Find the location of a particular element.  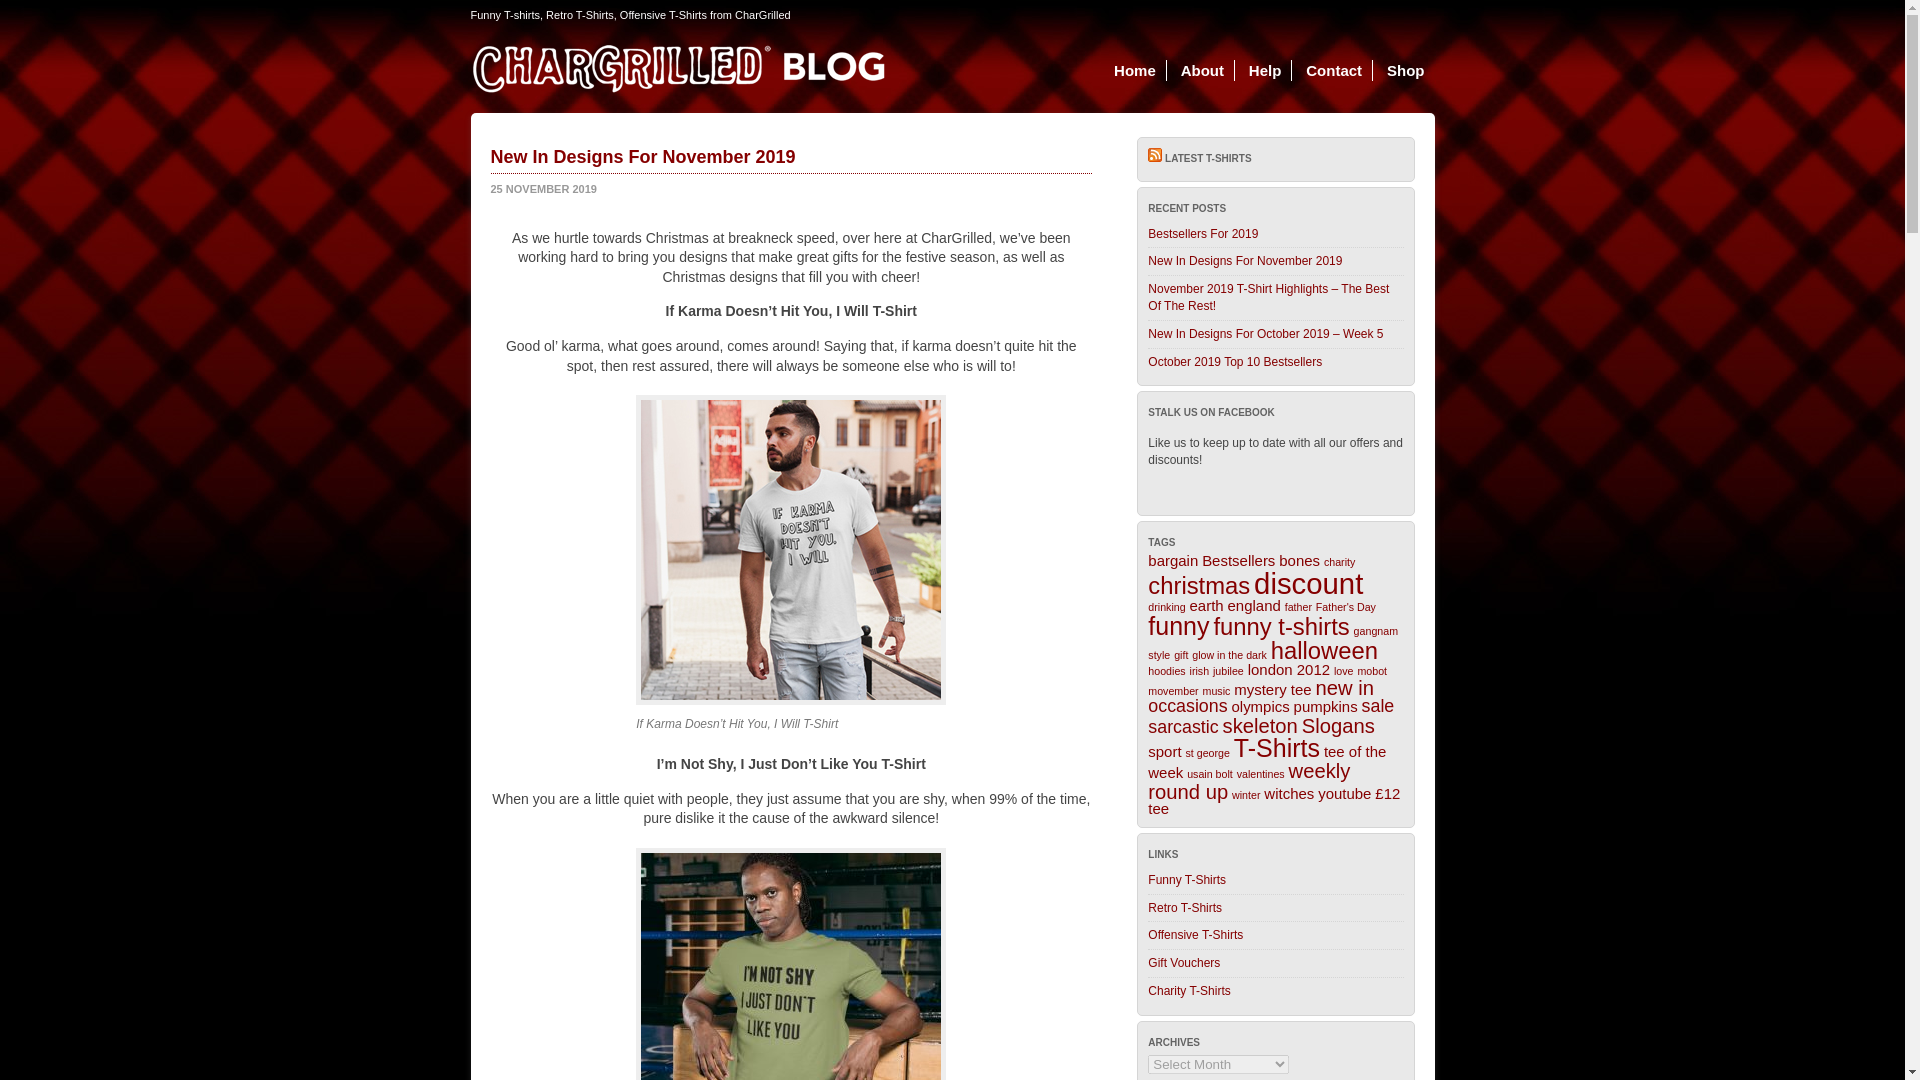

Contact is located at coordinates (1334, 70).